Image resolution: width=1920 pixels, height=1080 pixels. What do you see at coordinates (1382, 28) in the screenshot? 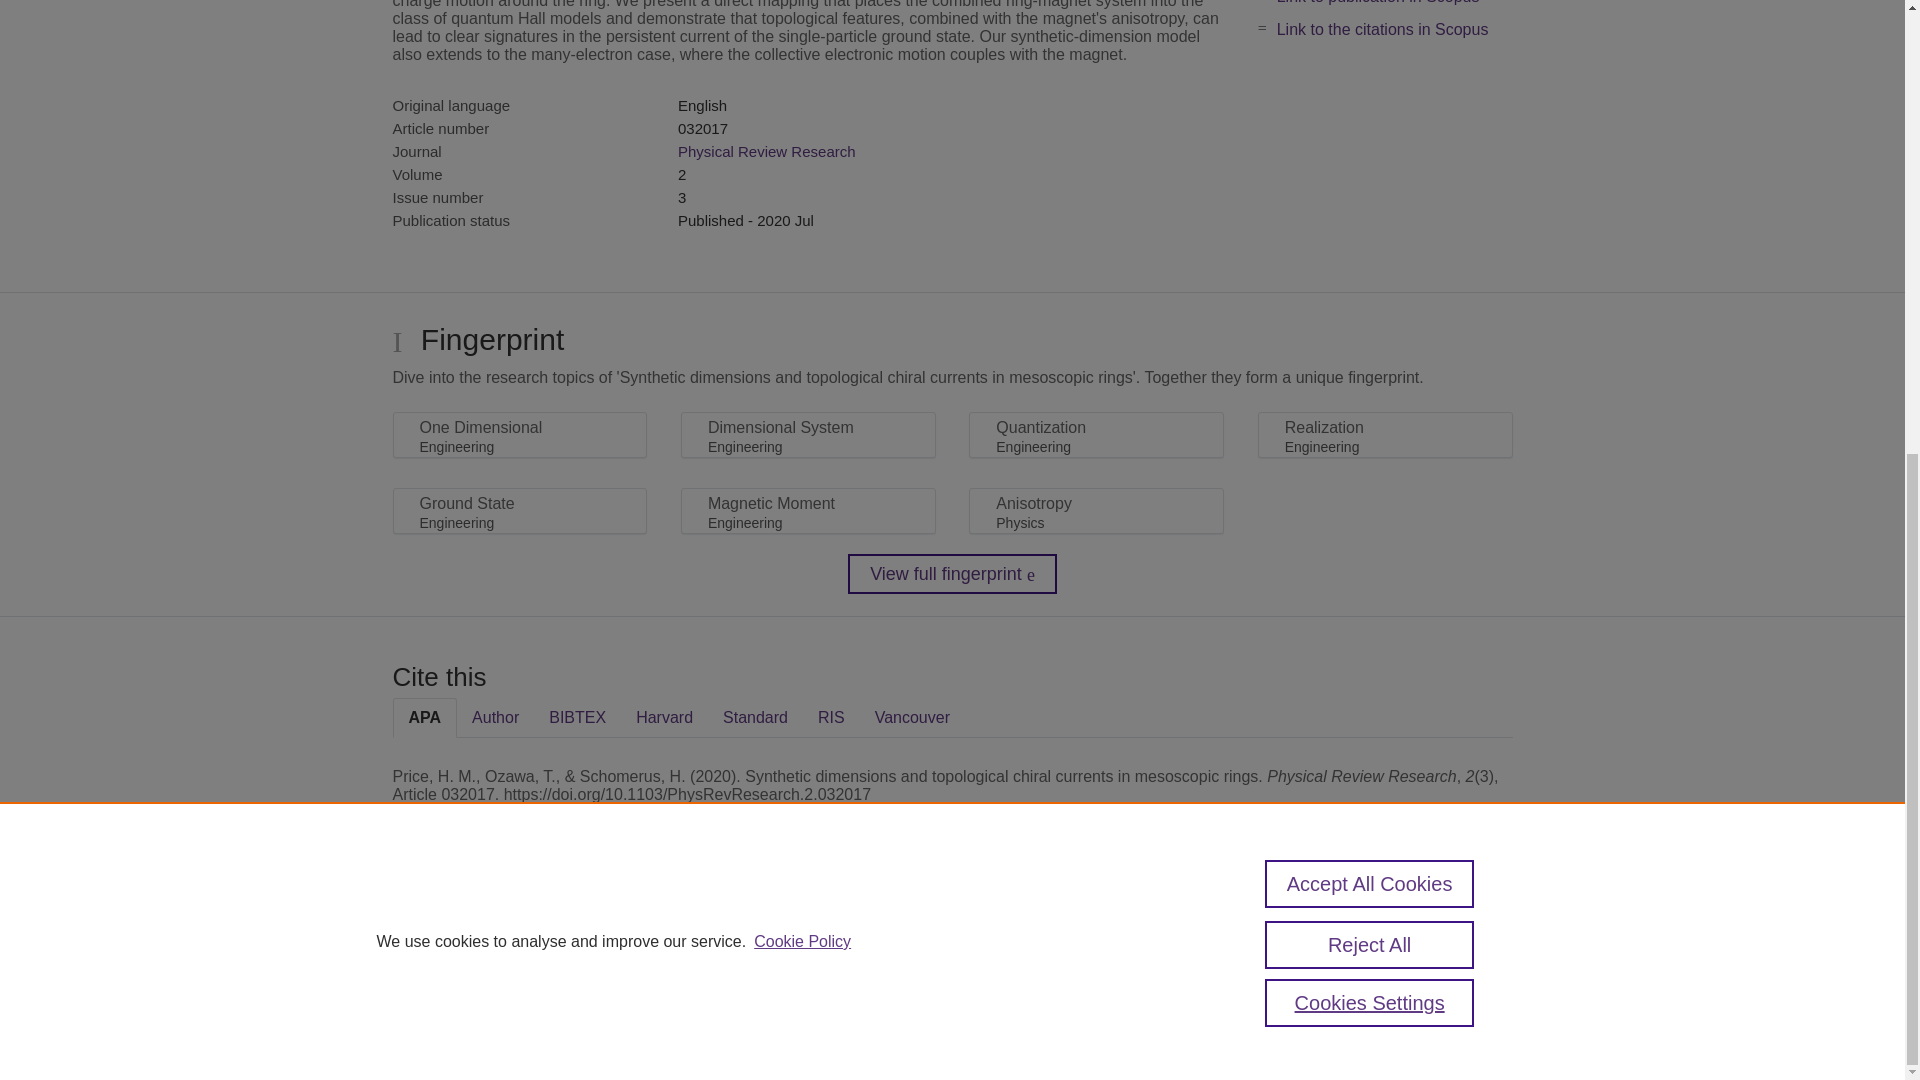
I see `Link to the citations in Scopus` at bounding box center [1382, 28].